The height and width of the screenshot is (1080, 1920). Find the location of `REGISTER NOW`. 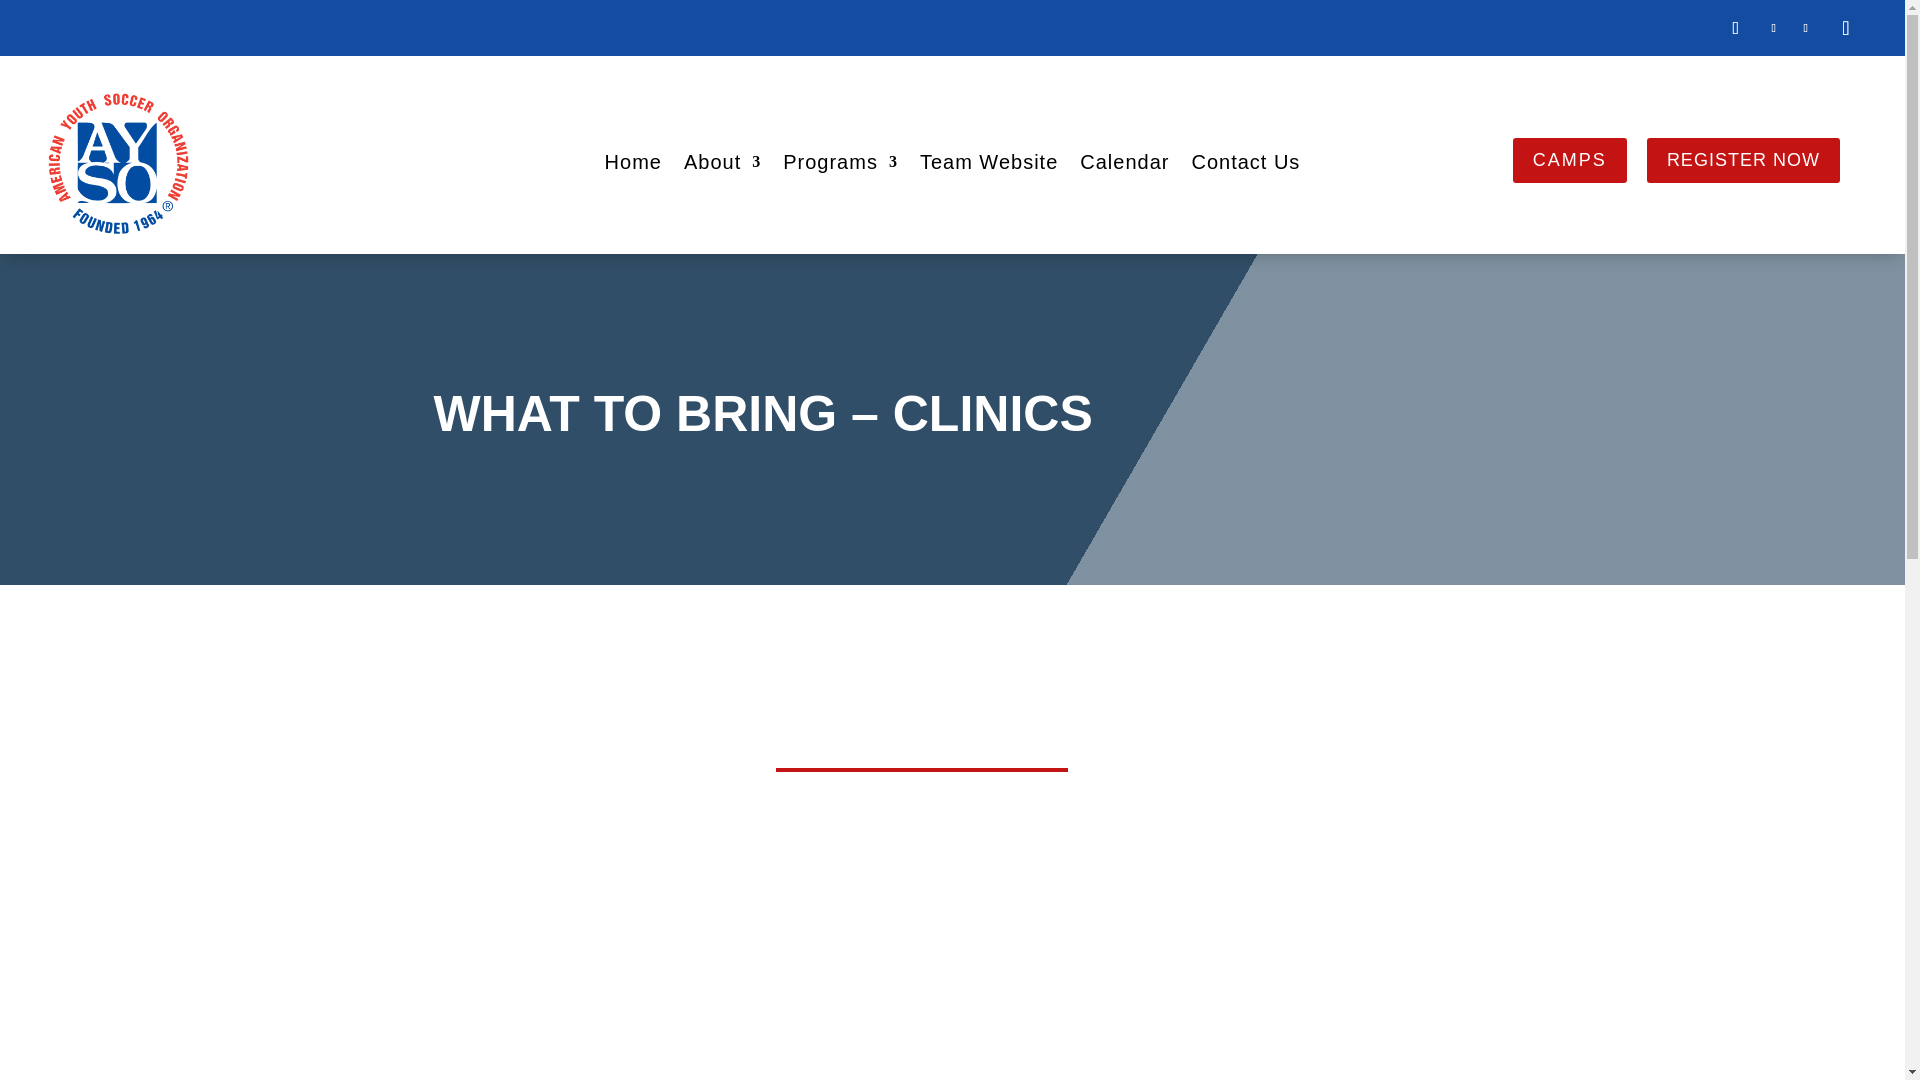

REGISTER NOW is located at coordinates (1743, 160).